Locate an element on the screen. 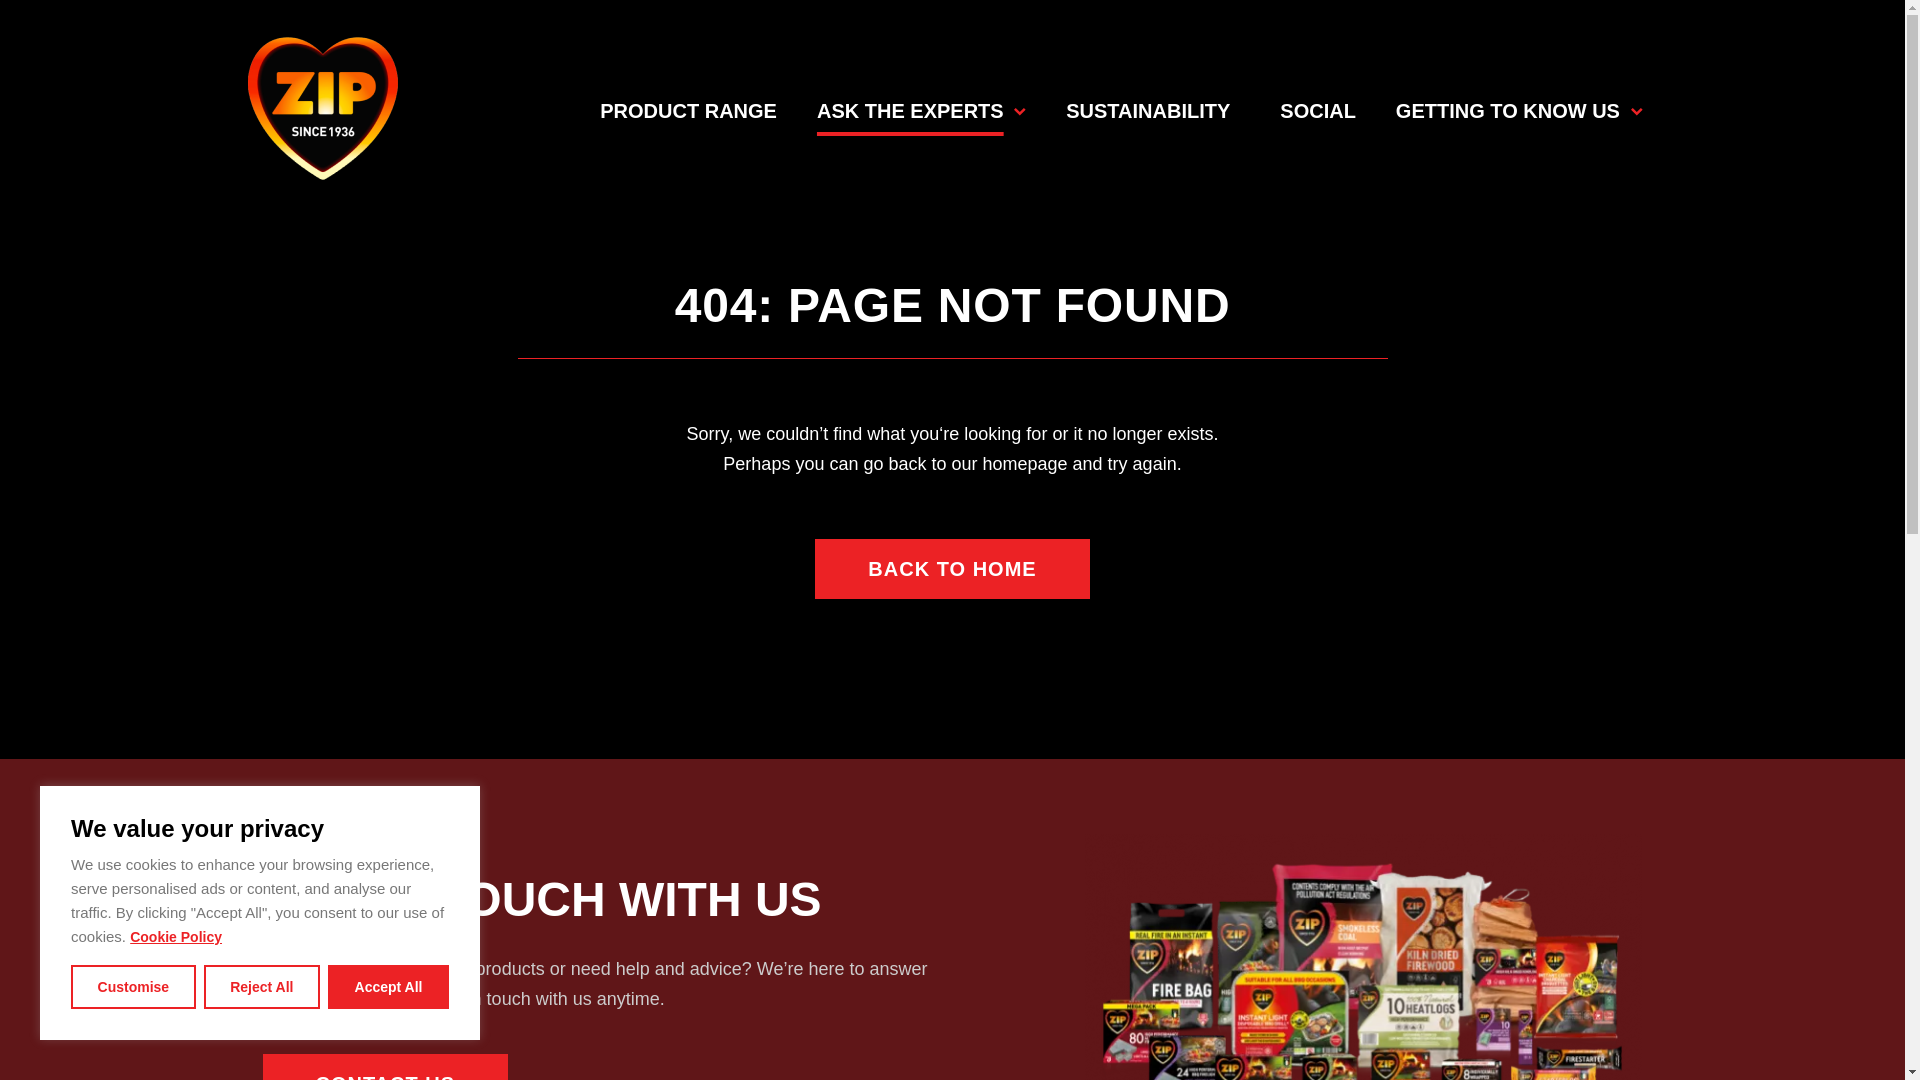  Accept All is located at coordinates (388, 986).